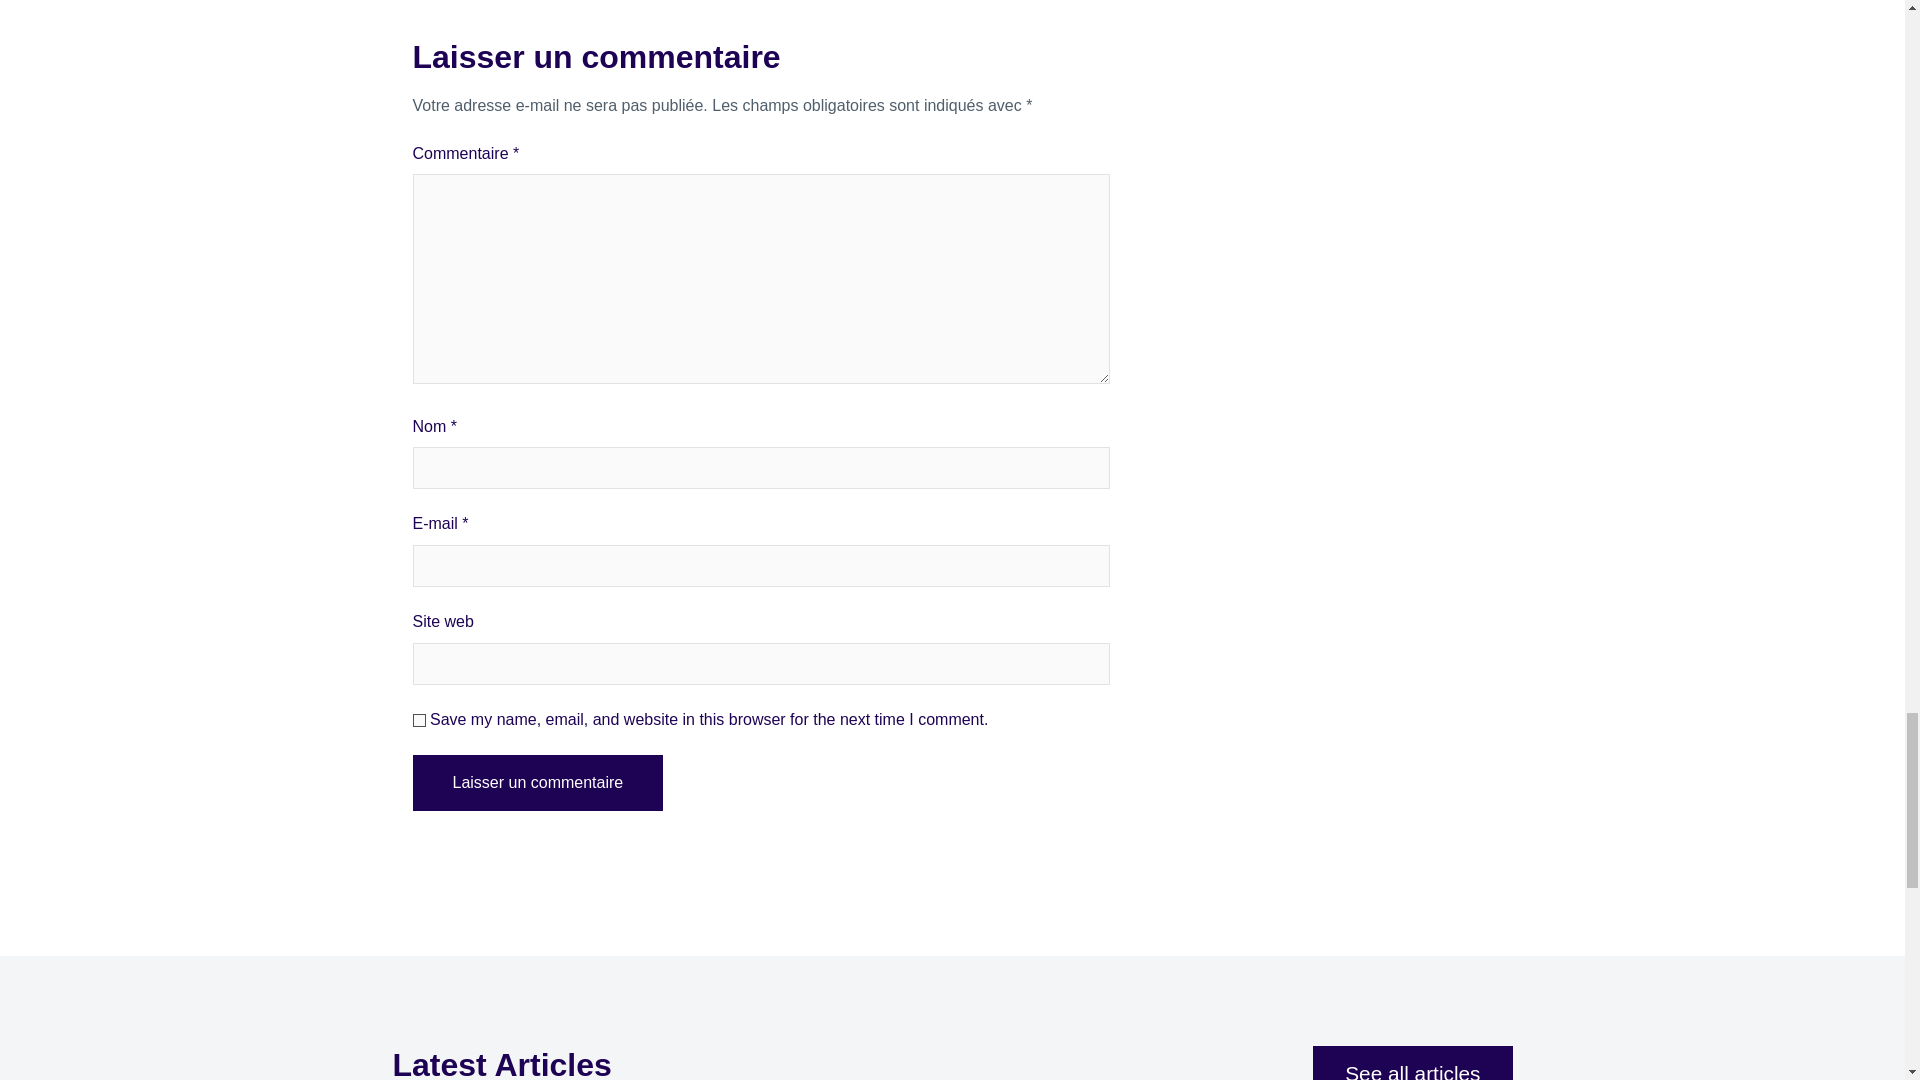 This screenshot has height=1080, width=1920. What do you see at coordinates (1412, 1063) in the screenshot?
I see `See all articles` at bounding box center [1412, 1063].